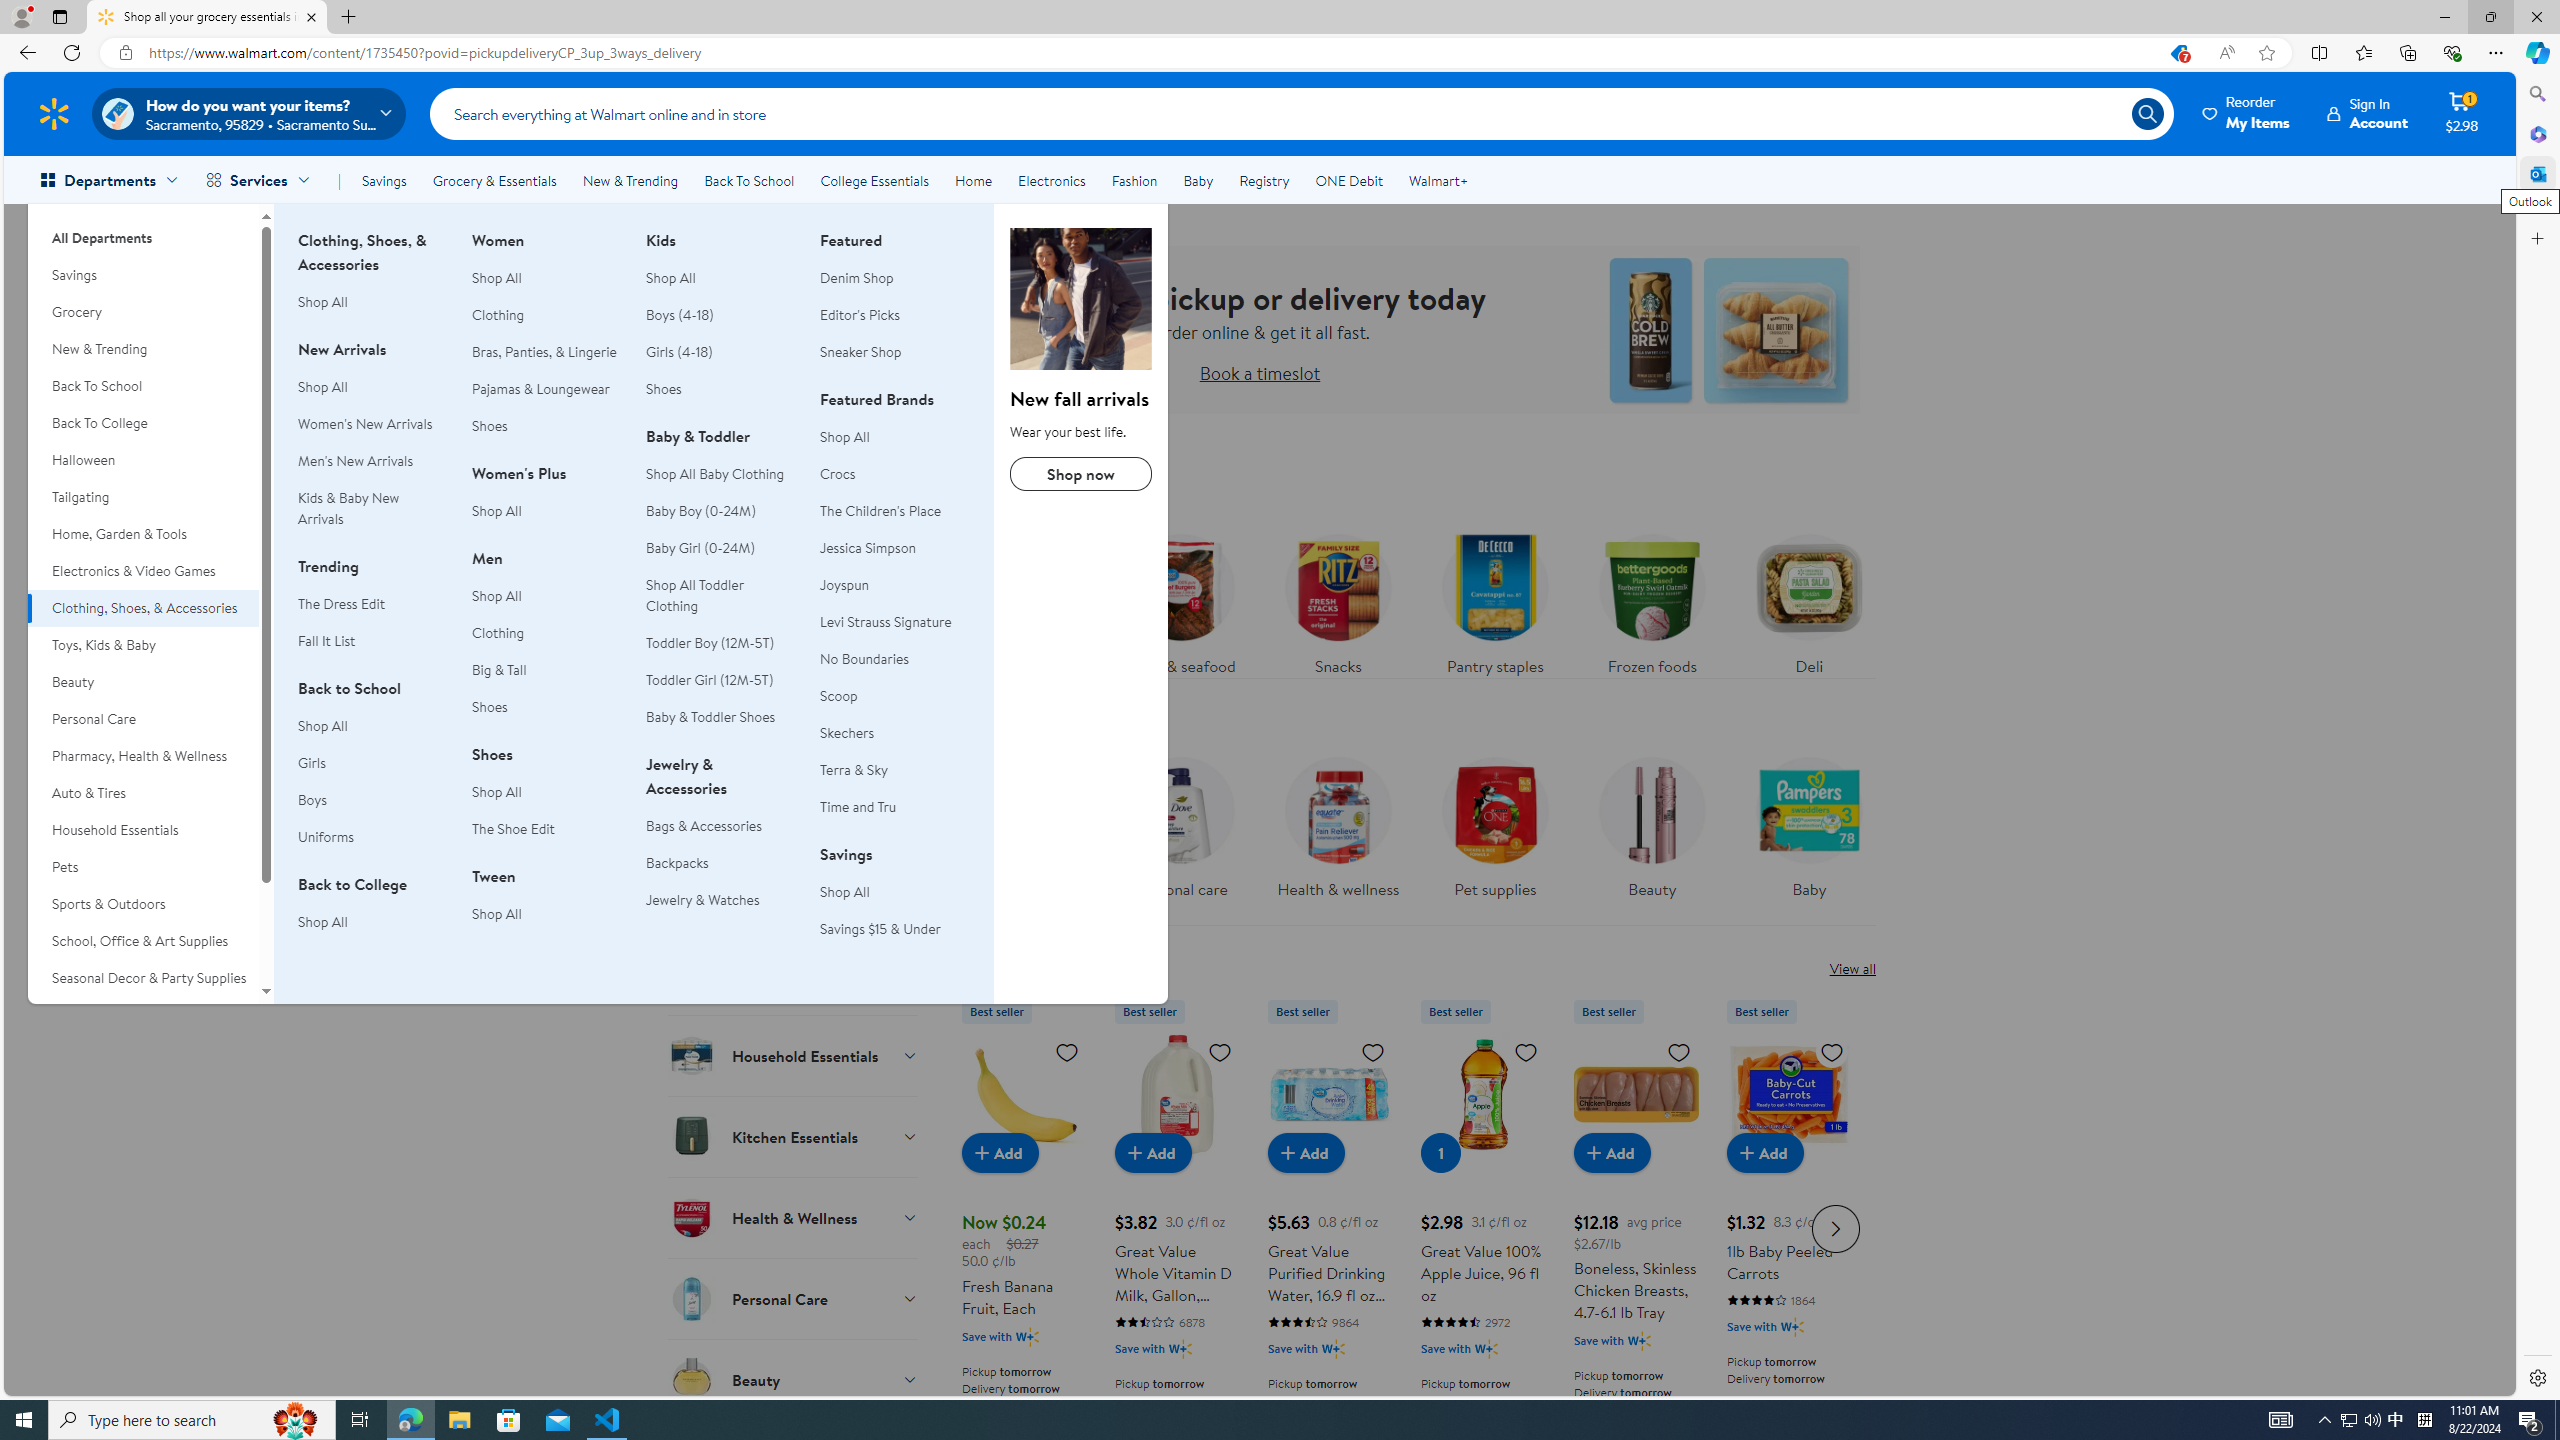 Image resolution: width=2560 pixels, height=1440 pixels. Describe the element at coordinates (546, 389) in the screenshot. I see `Pajamas & Loungewear` at that location.